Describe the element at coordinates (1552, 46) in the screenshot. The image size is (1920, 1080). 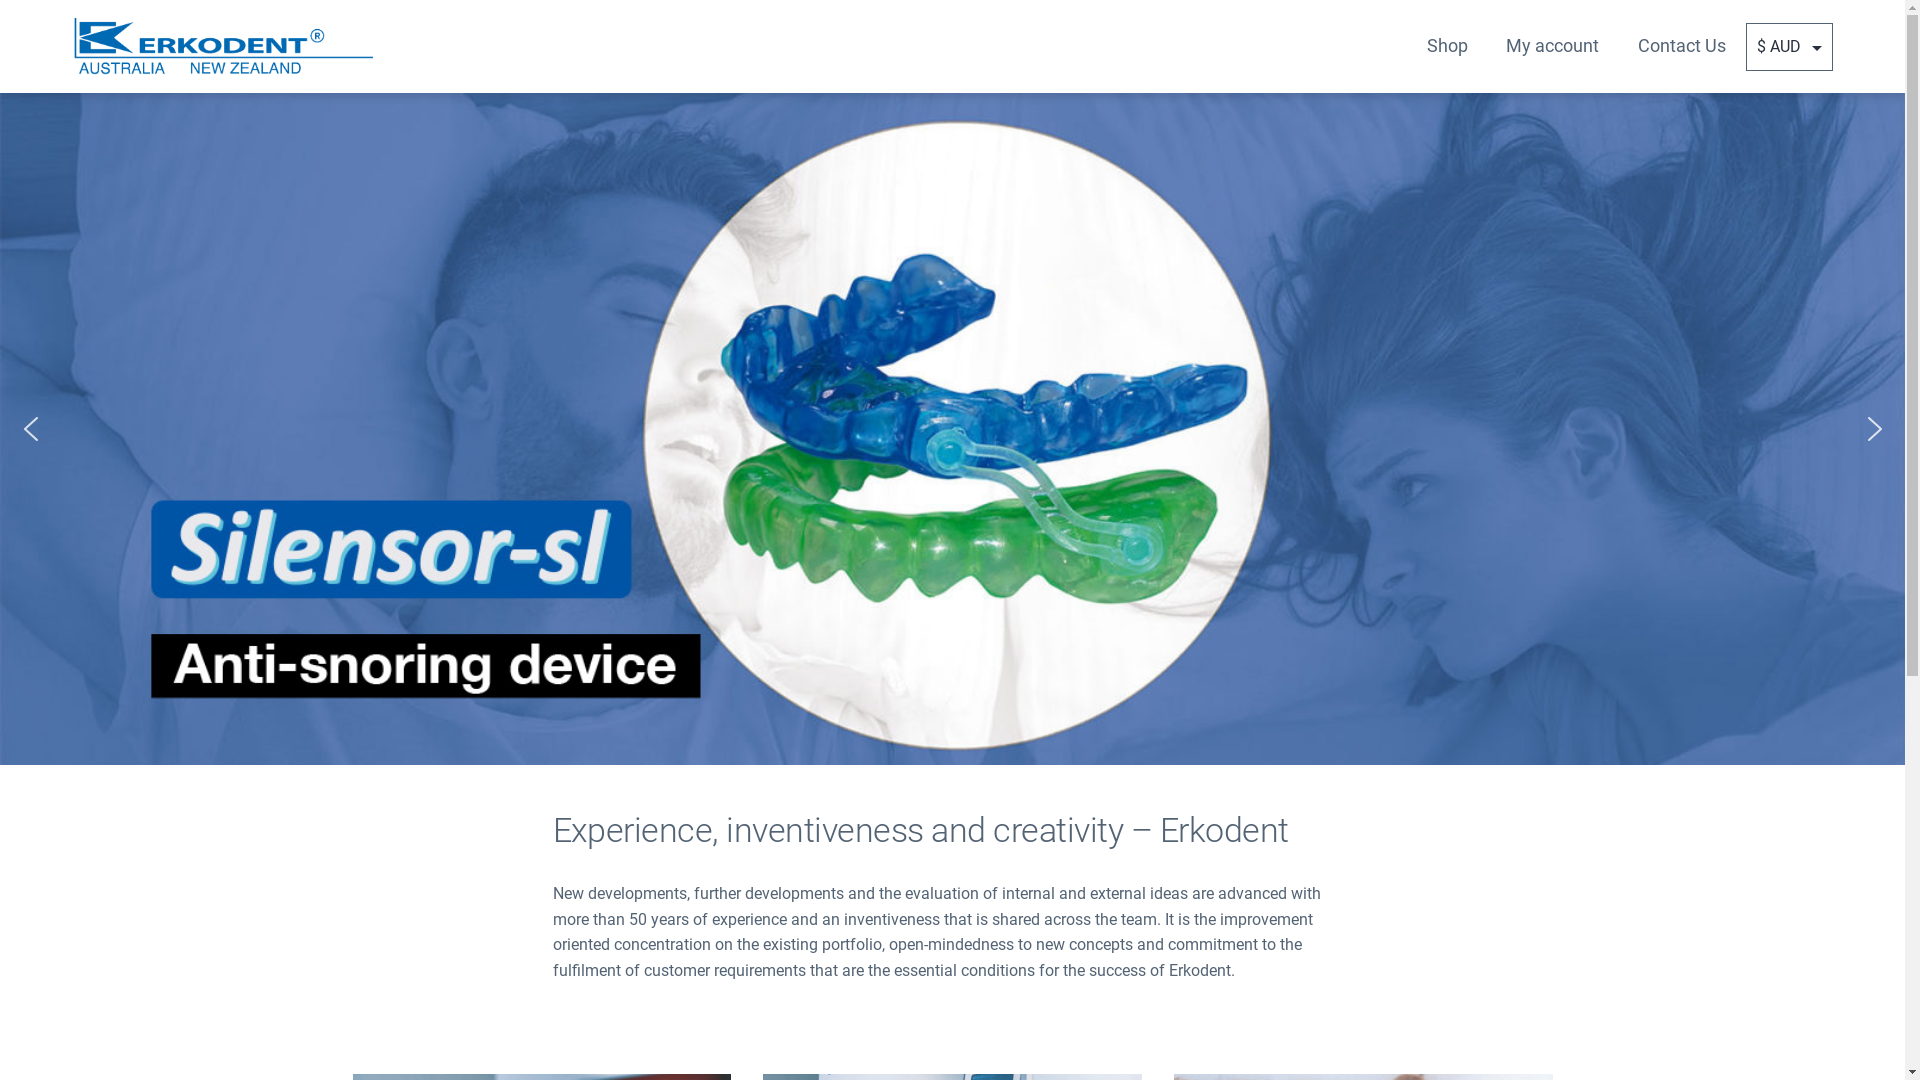
I see `My account` at that location.